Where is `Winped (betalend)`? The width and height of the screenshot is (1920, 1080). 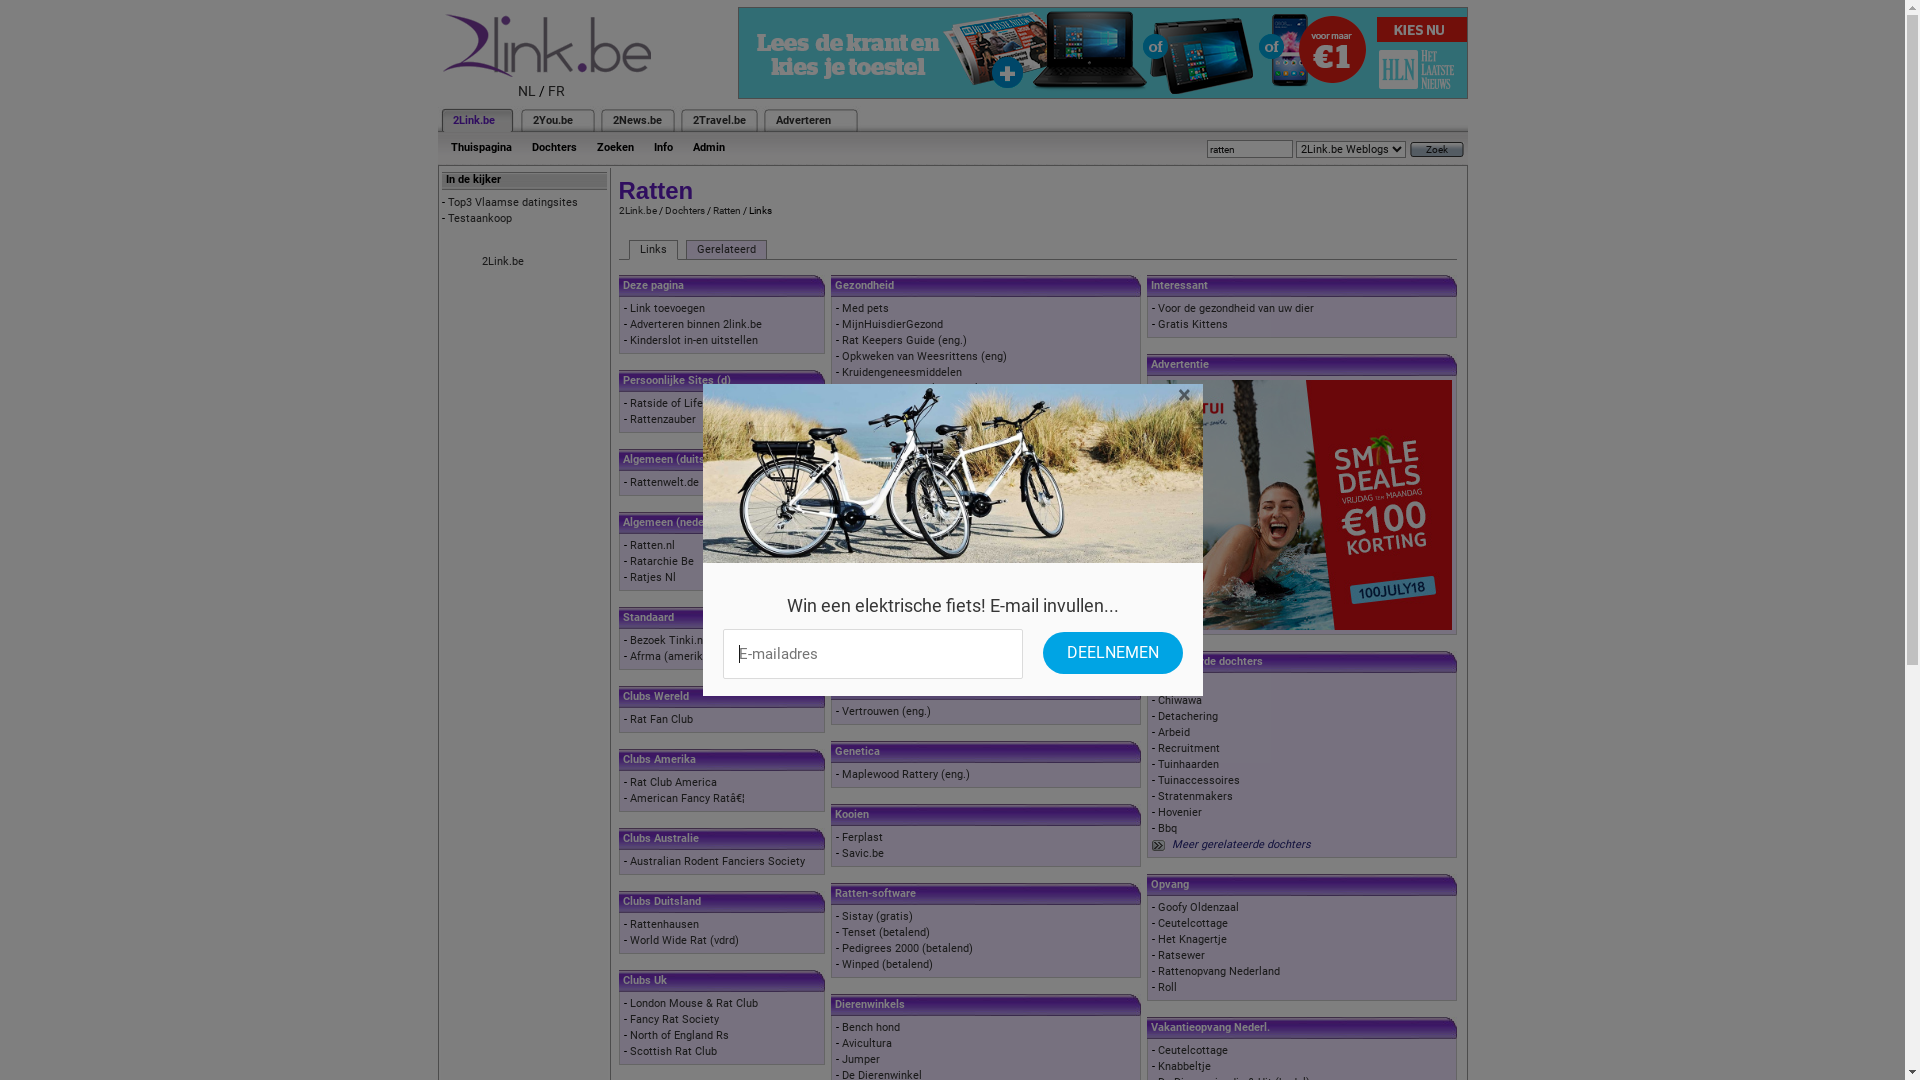
Winped (betalend) is located at coordinates (888, 964).